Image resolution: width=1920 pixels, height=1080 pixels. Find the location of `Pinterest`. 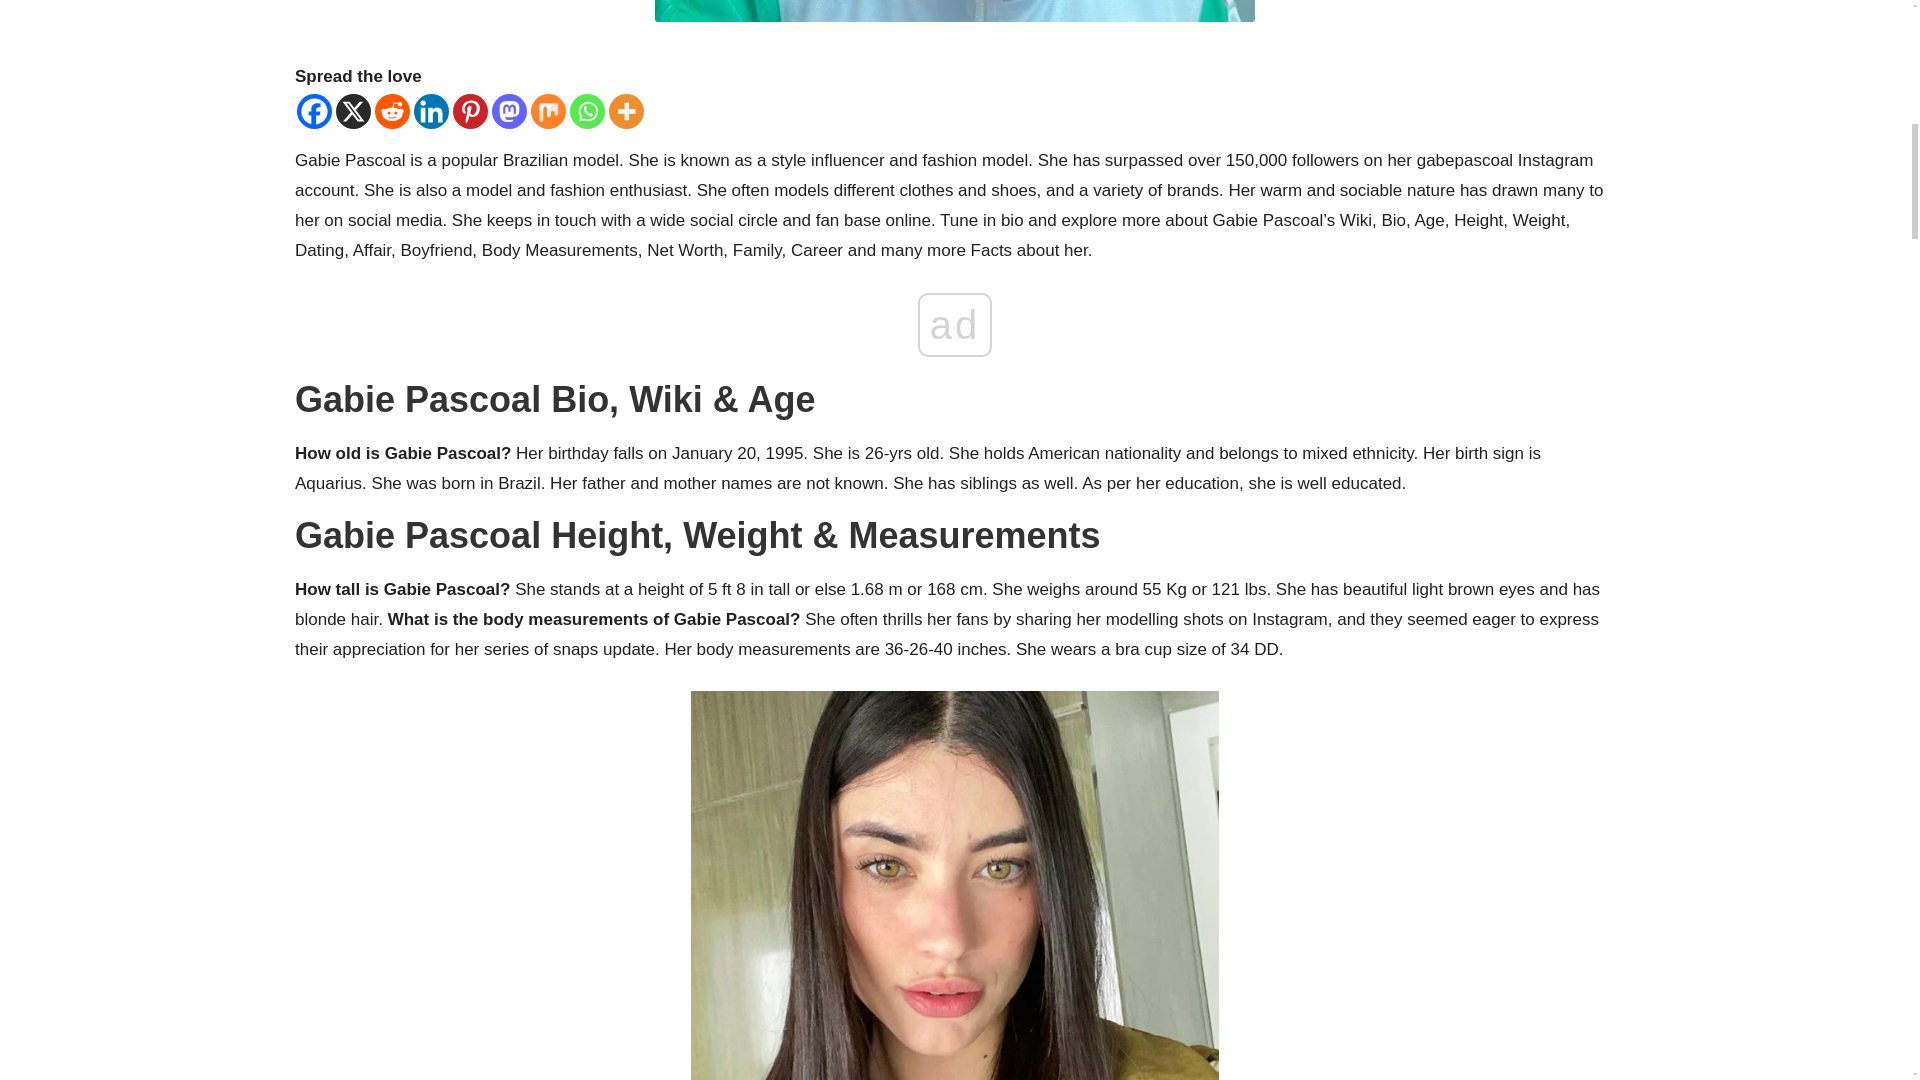

Pinterest is located at coordinates (470, 110).